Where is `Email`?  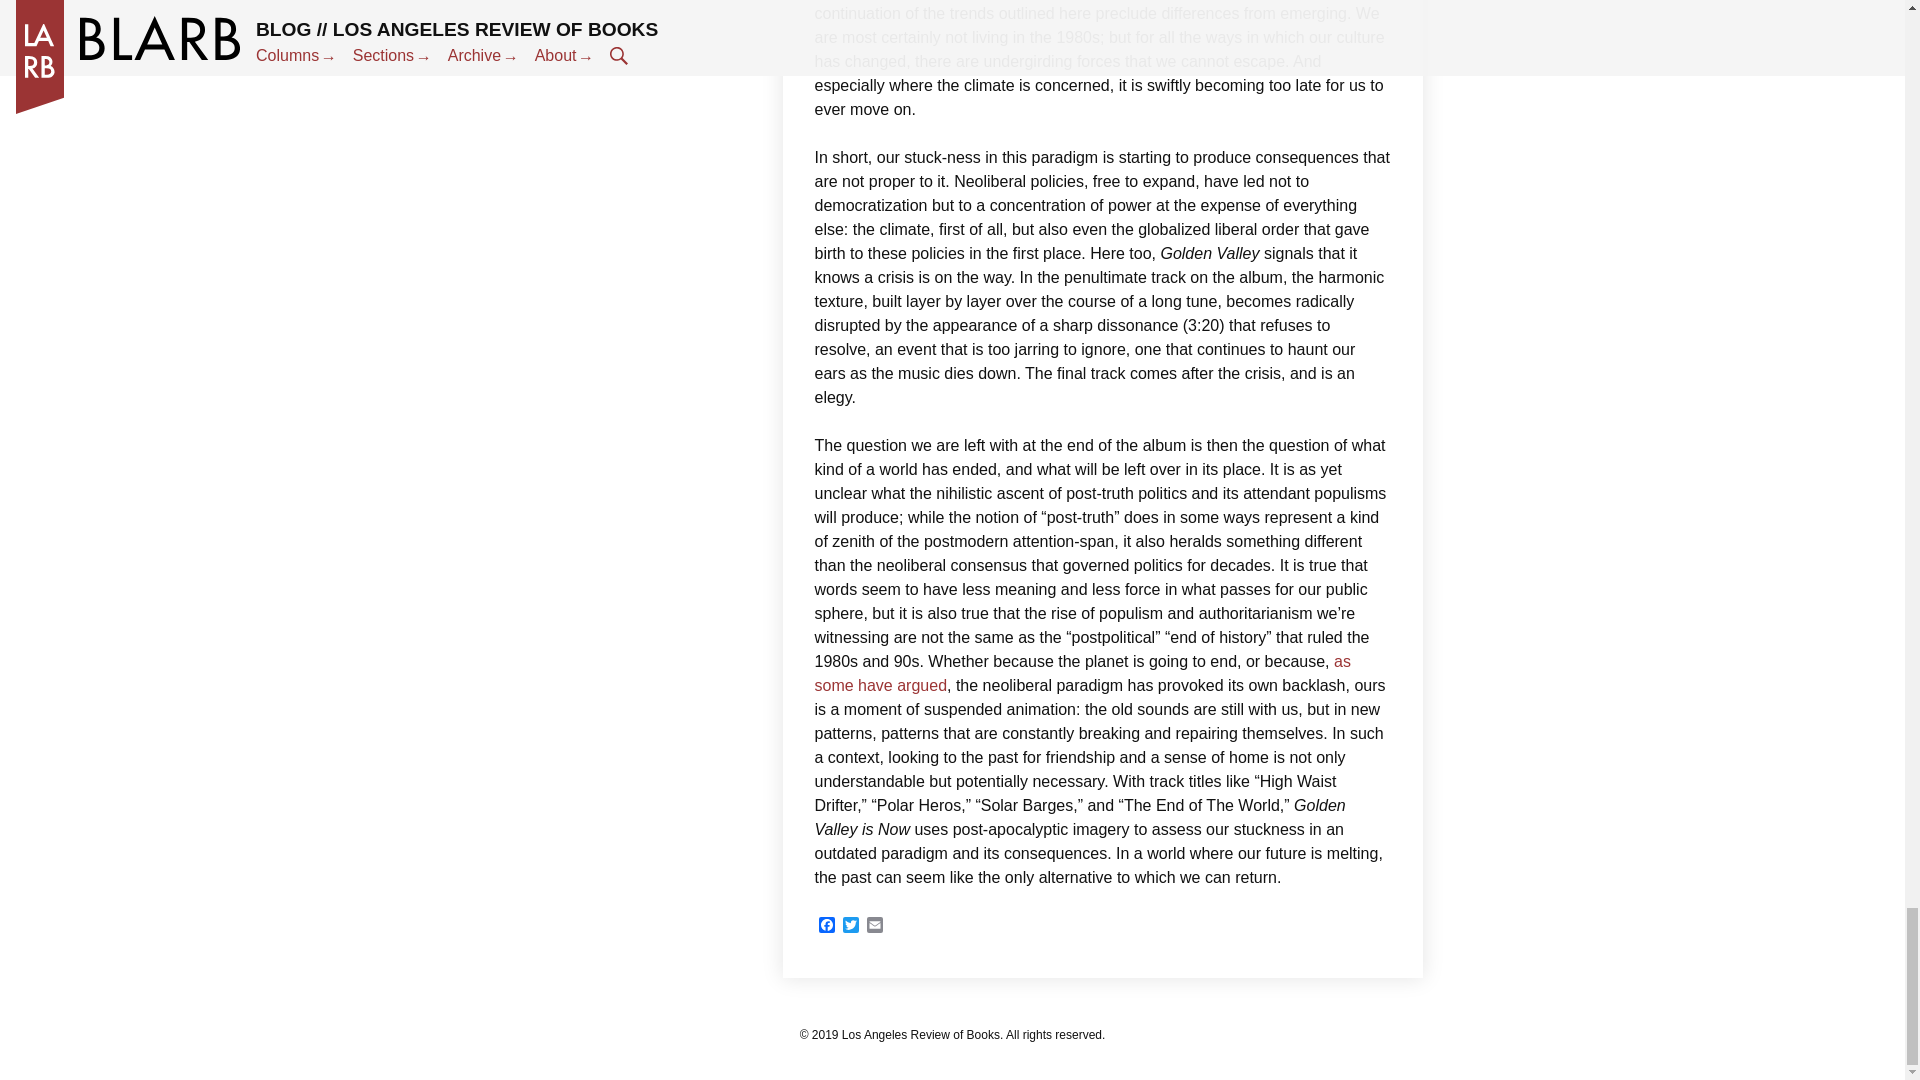 Email is located at coordinates (874, 926).